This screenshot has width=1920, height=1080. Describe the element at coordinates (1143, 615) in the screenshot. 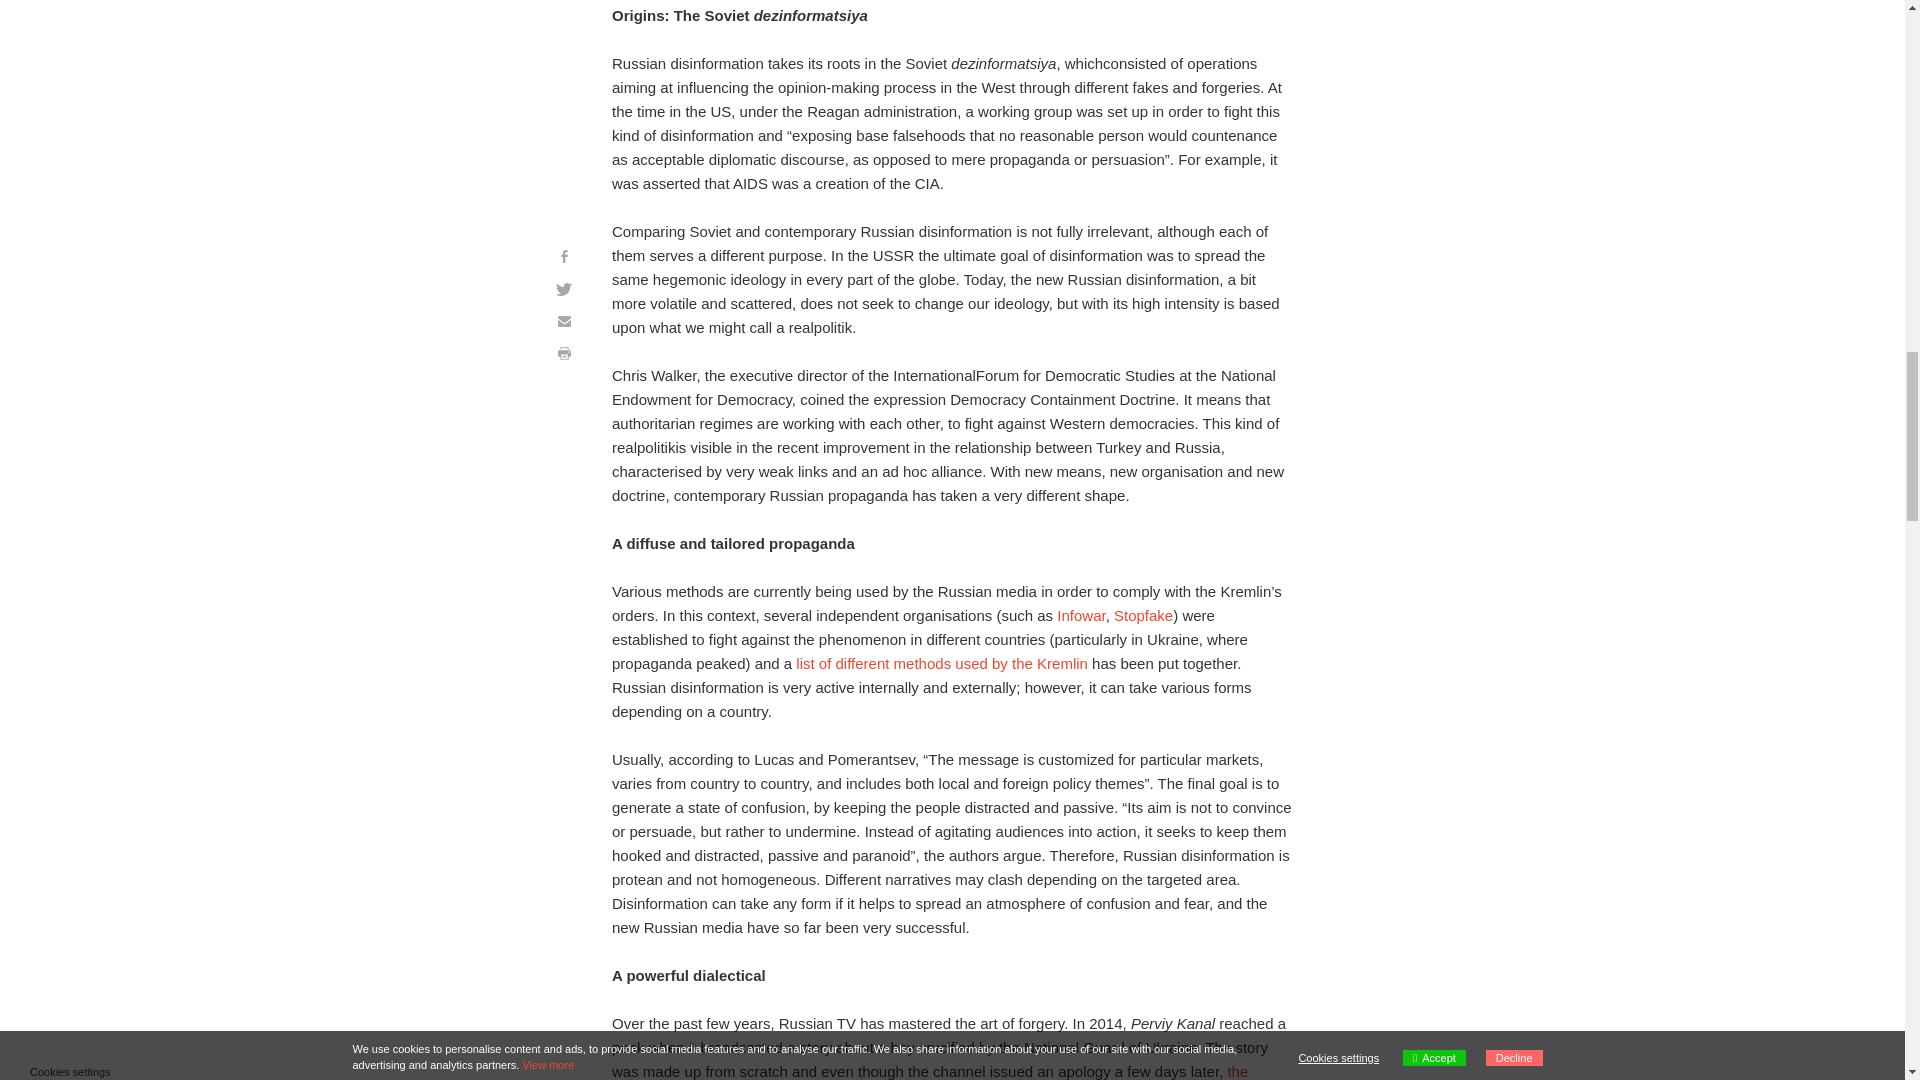

I see `Stopfake` at that location.